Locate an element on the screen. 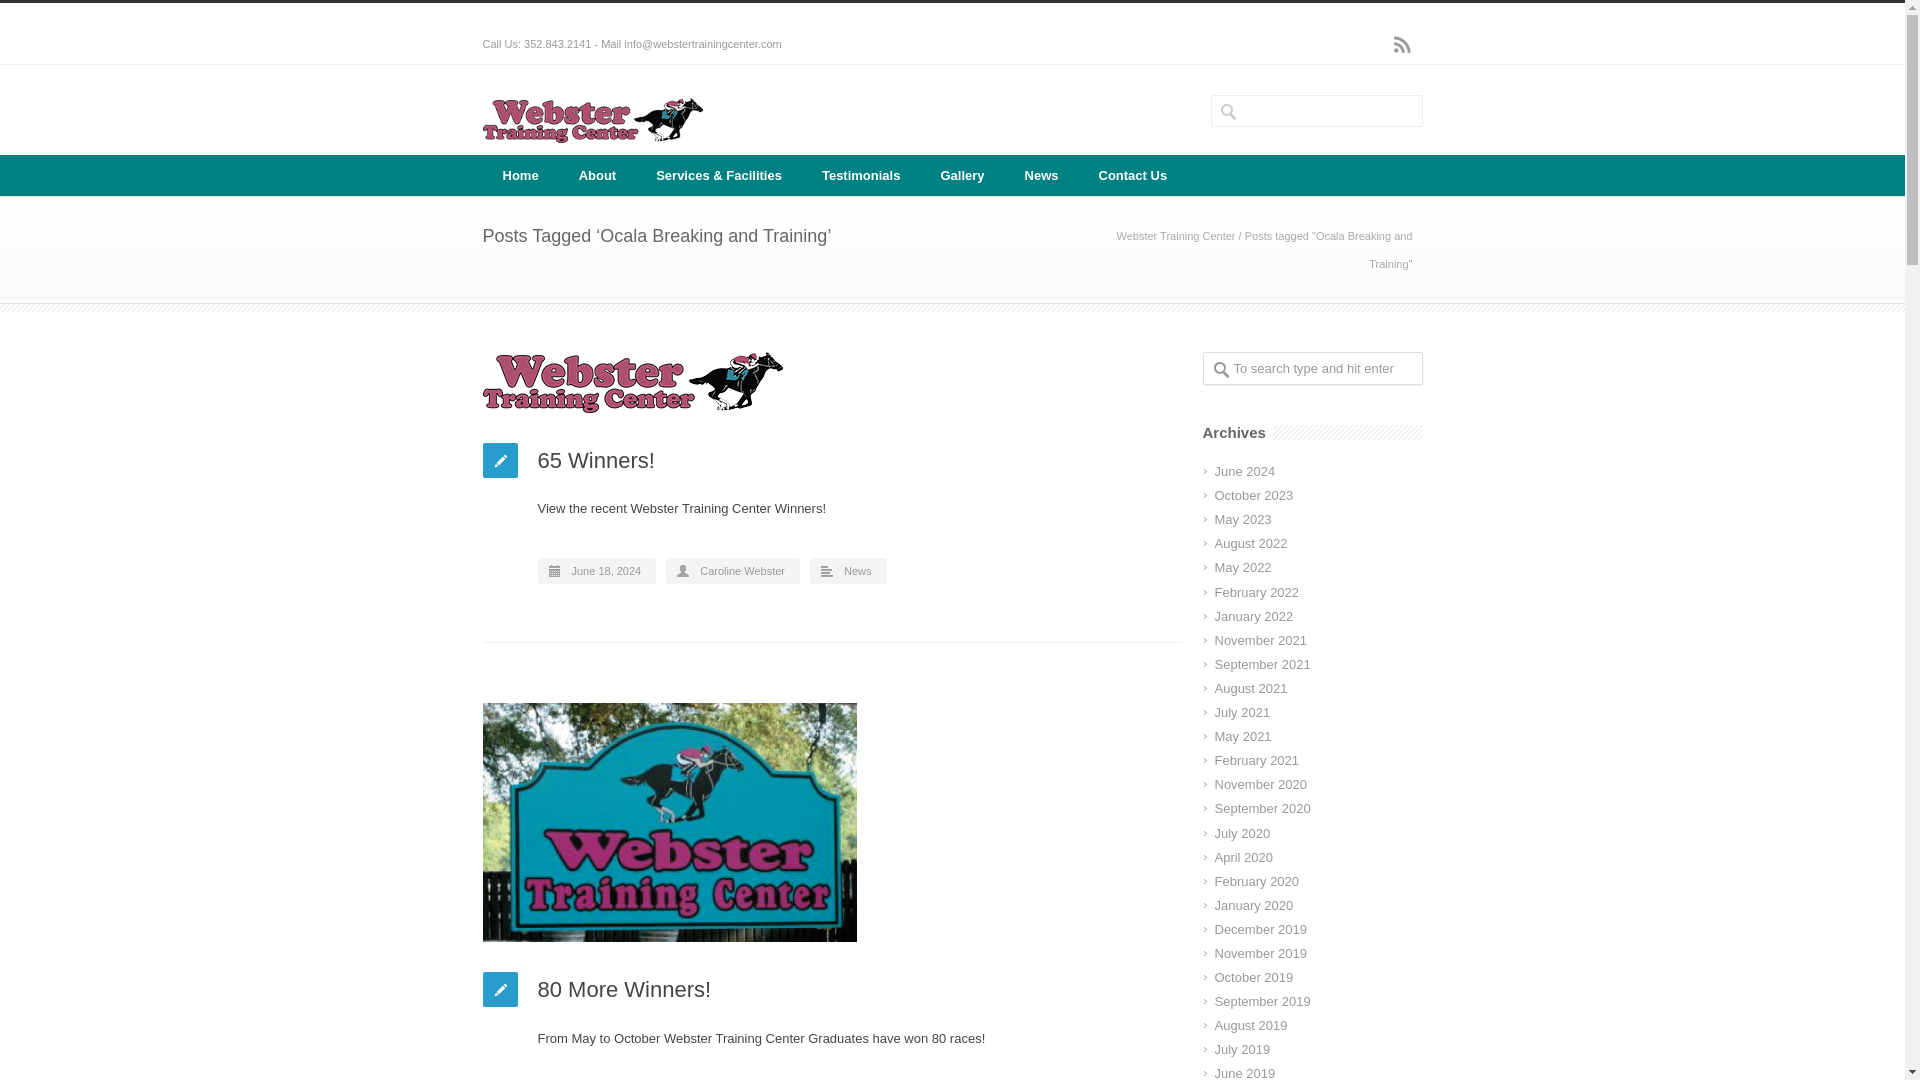  Permalink to 65 Winners! is located at coordinates (596, 460).